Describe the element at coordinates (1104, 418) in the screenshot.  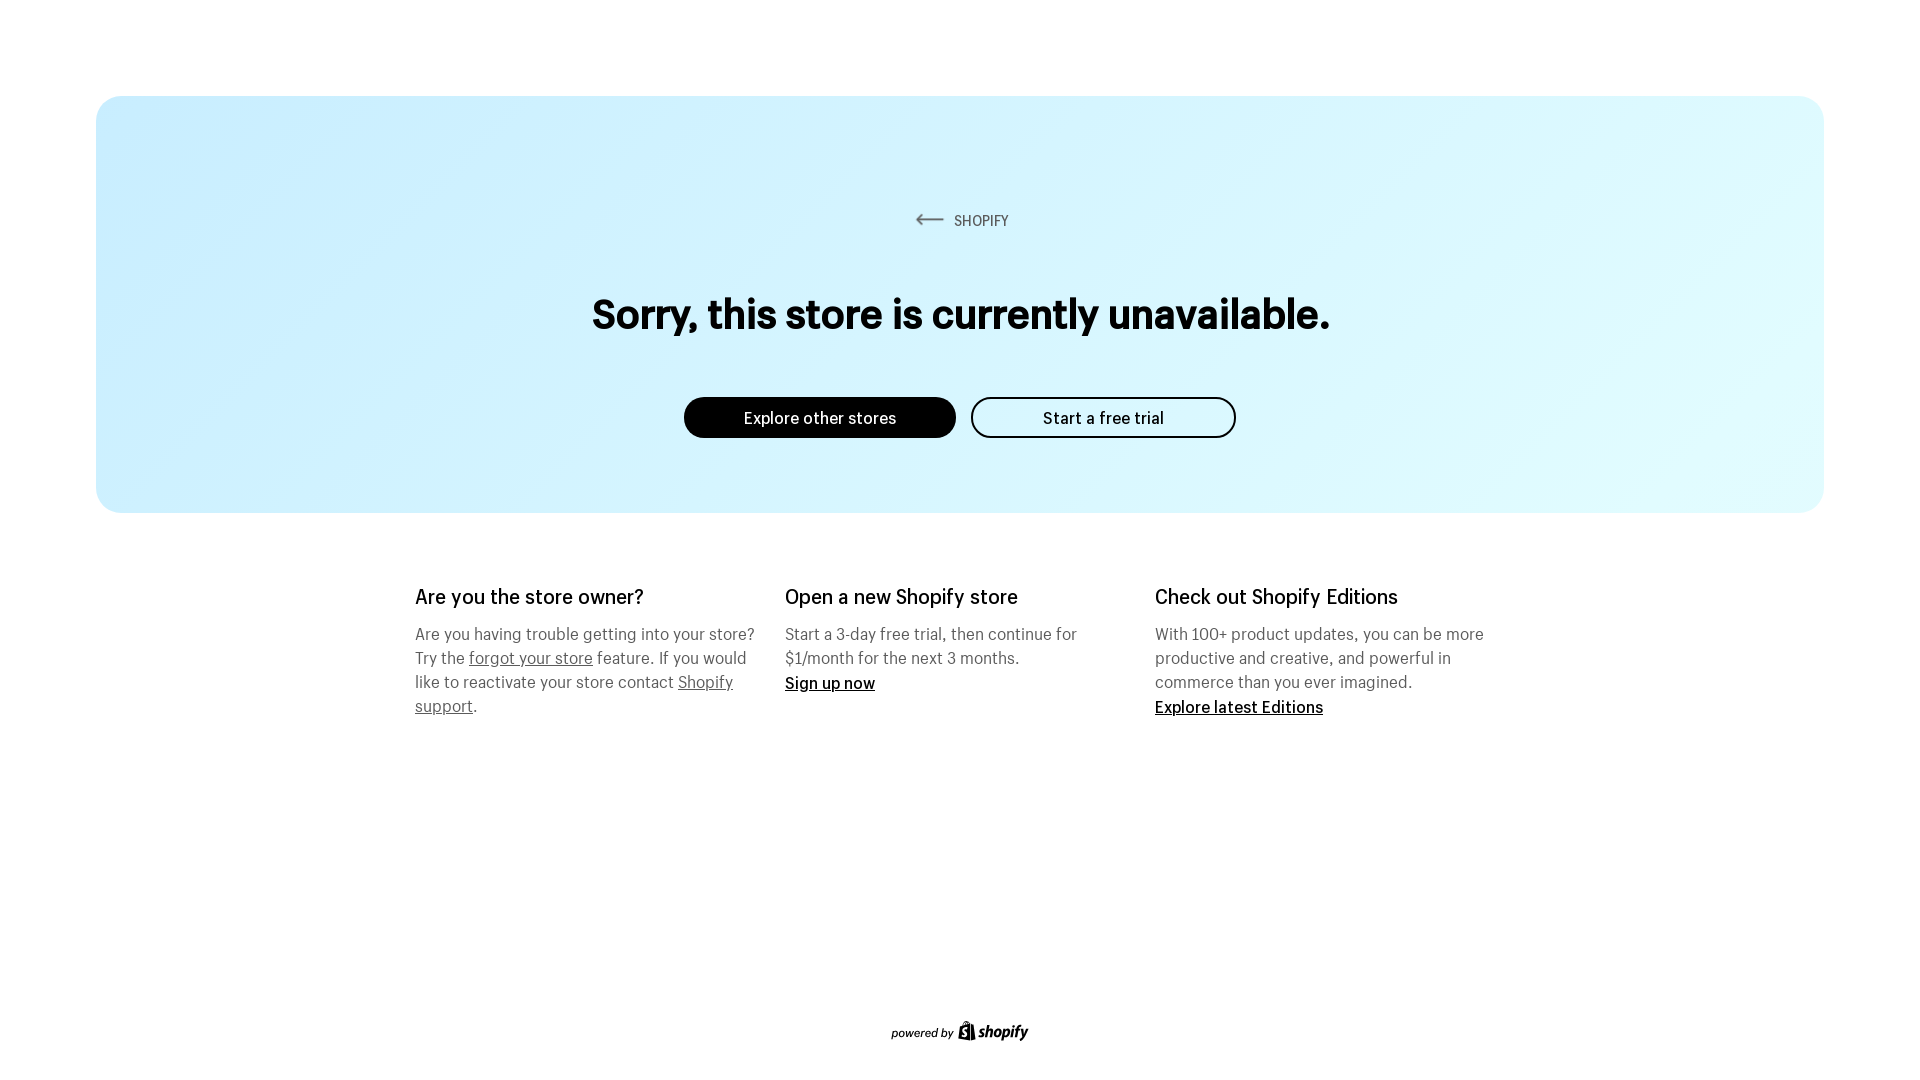
I see `Start a free trial` at that location.